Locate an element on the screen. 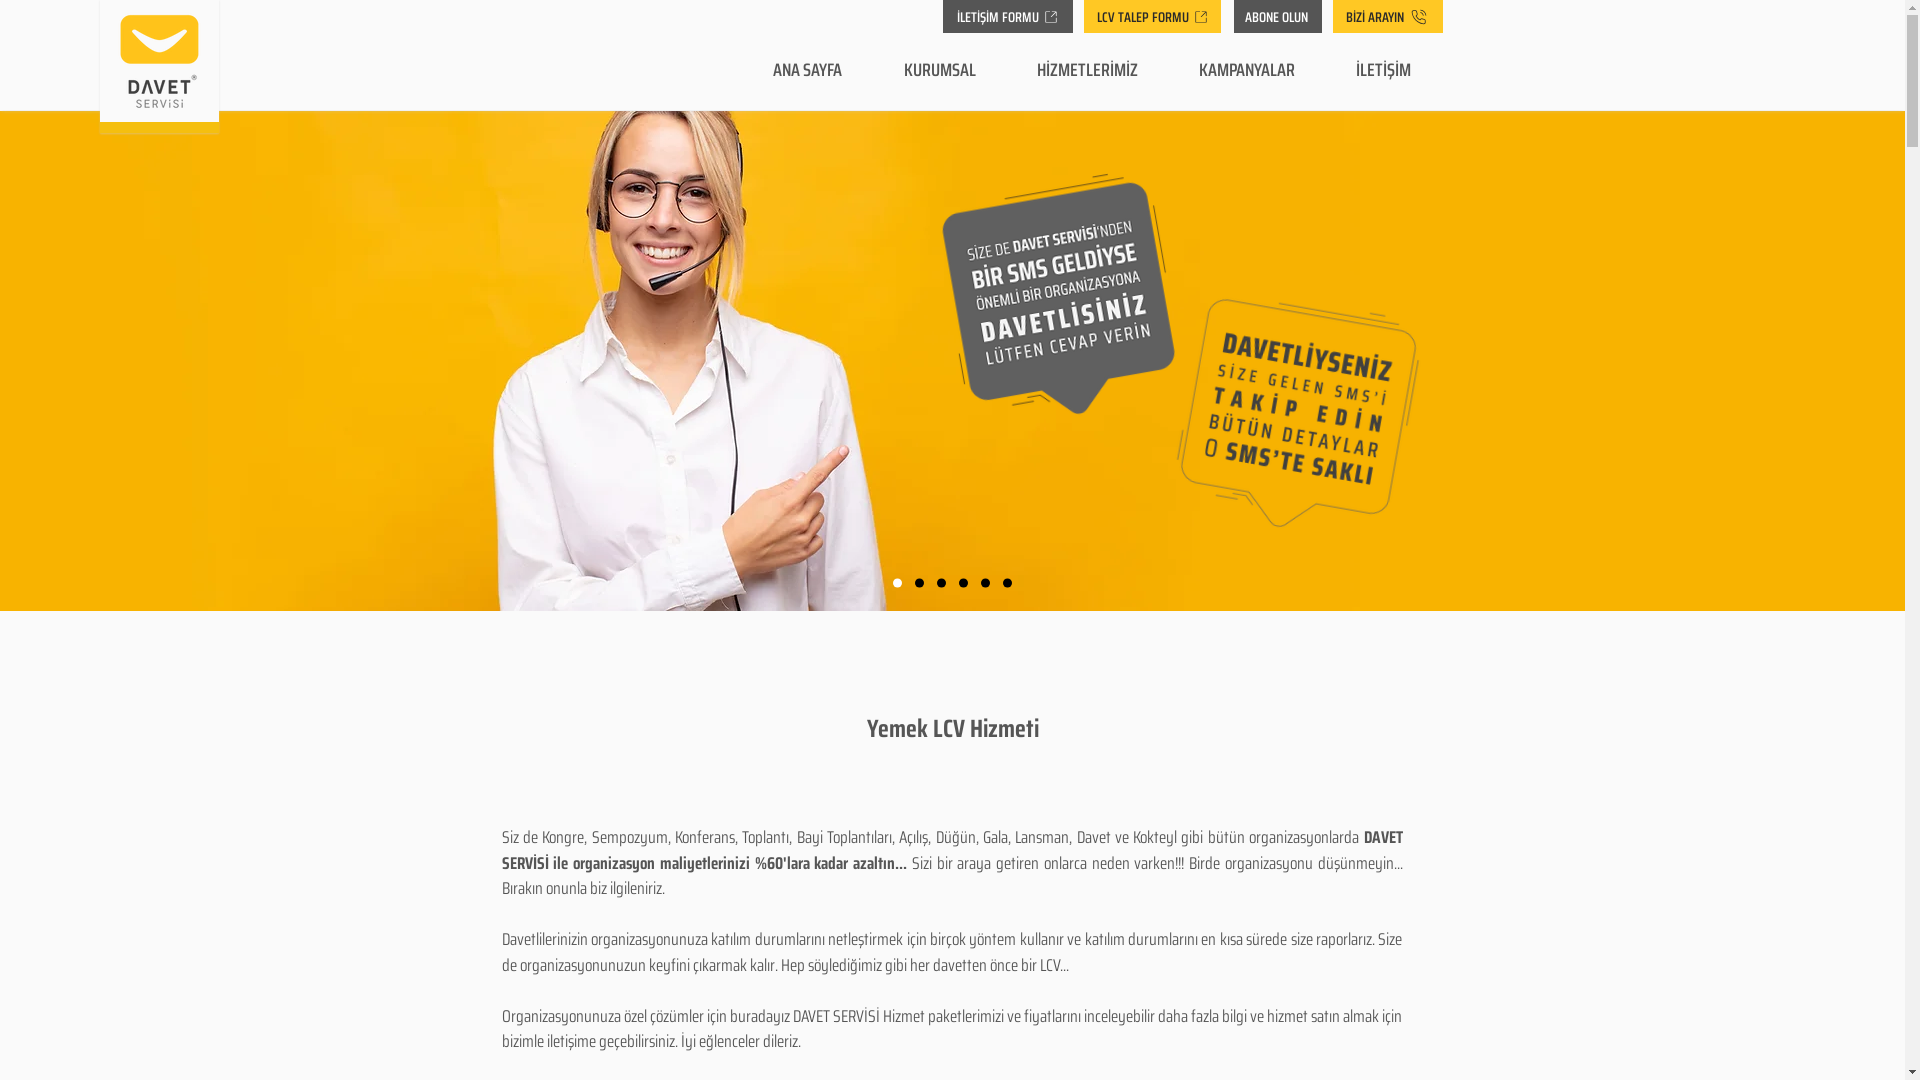  KAMPANYALAR is located at coordinates (1246, 70).